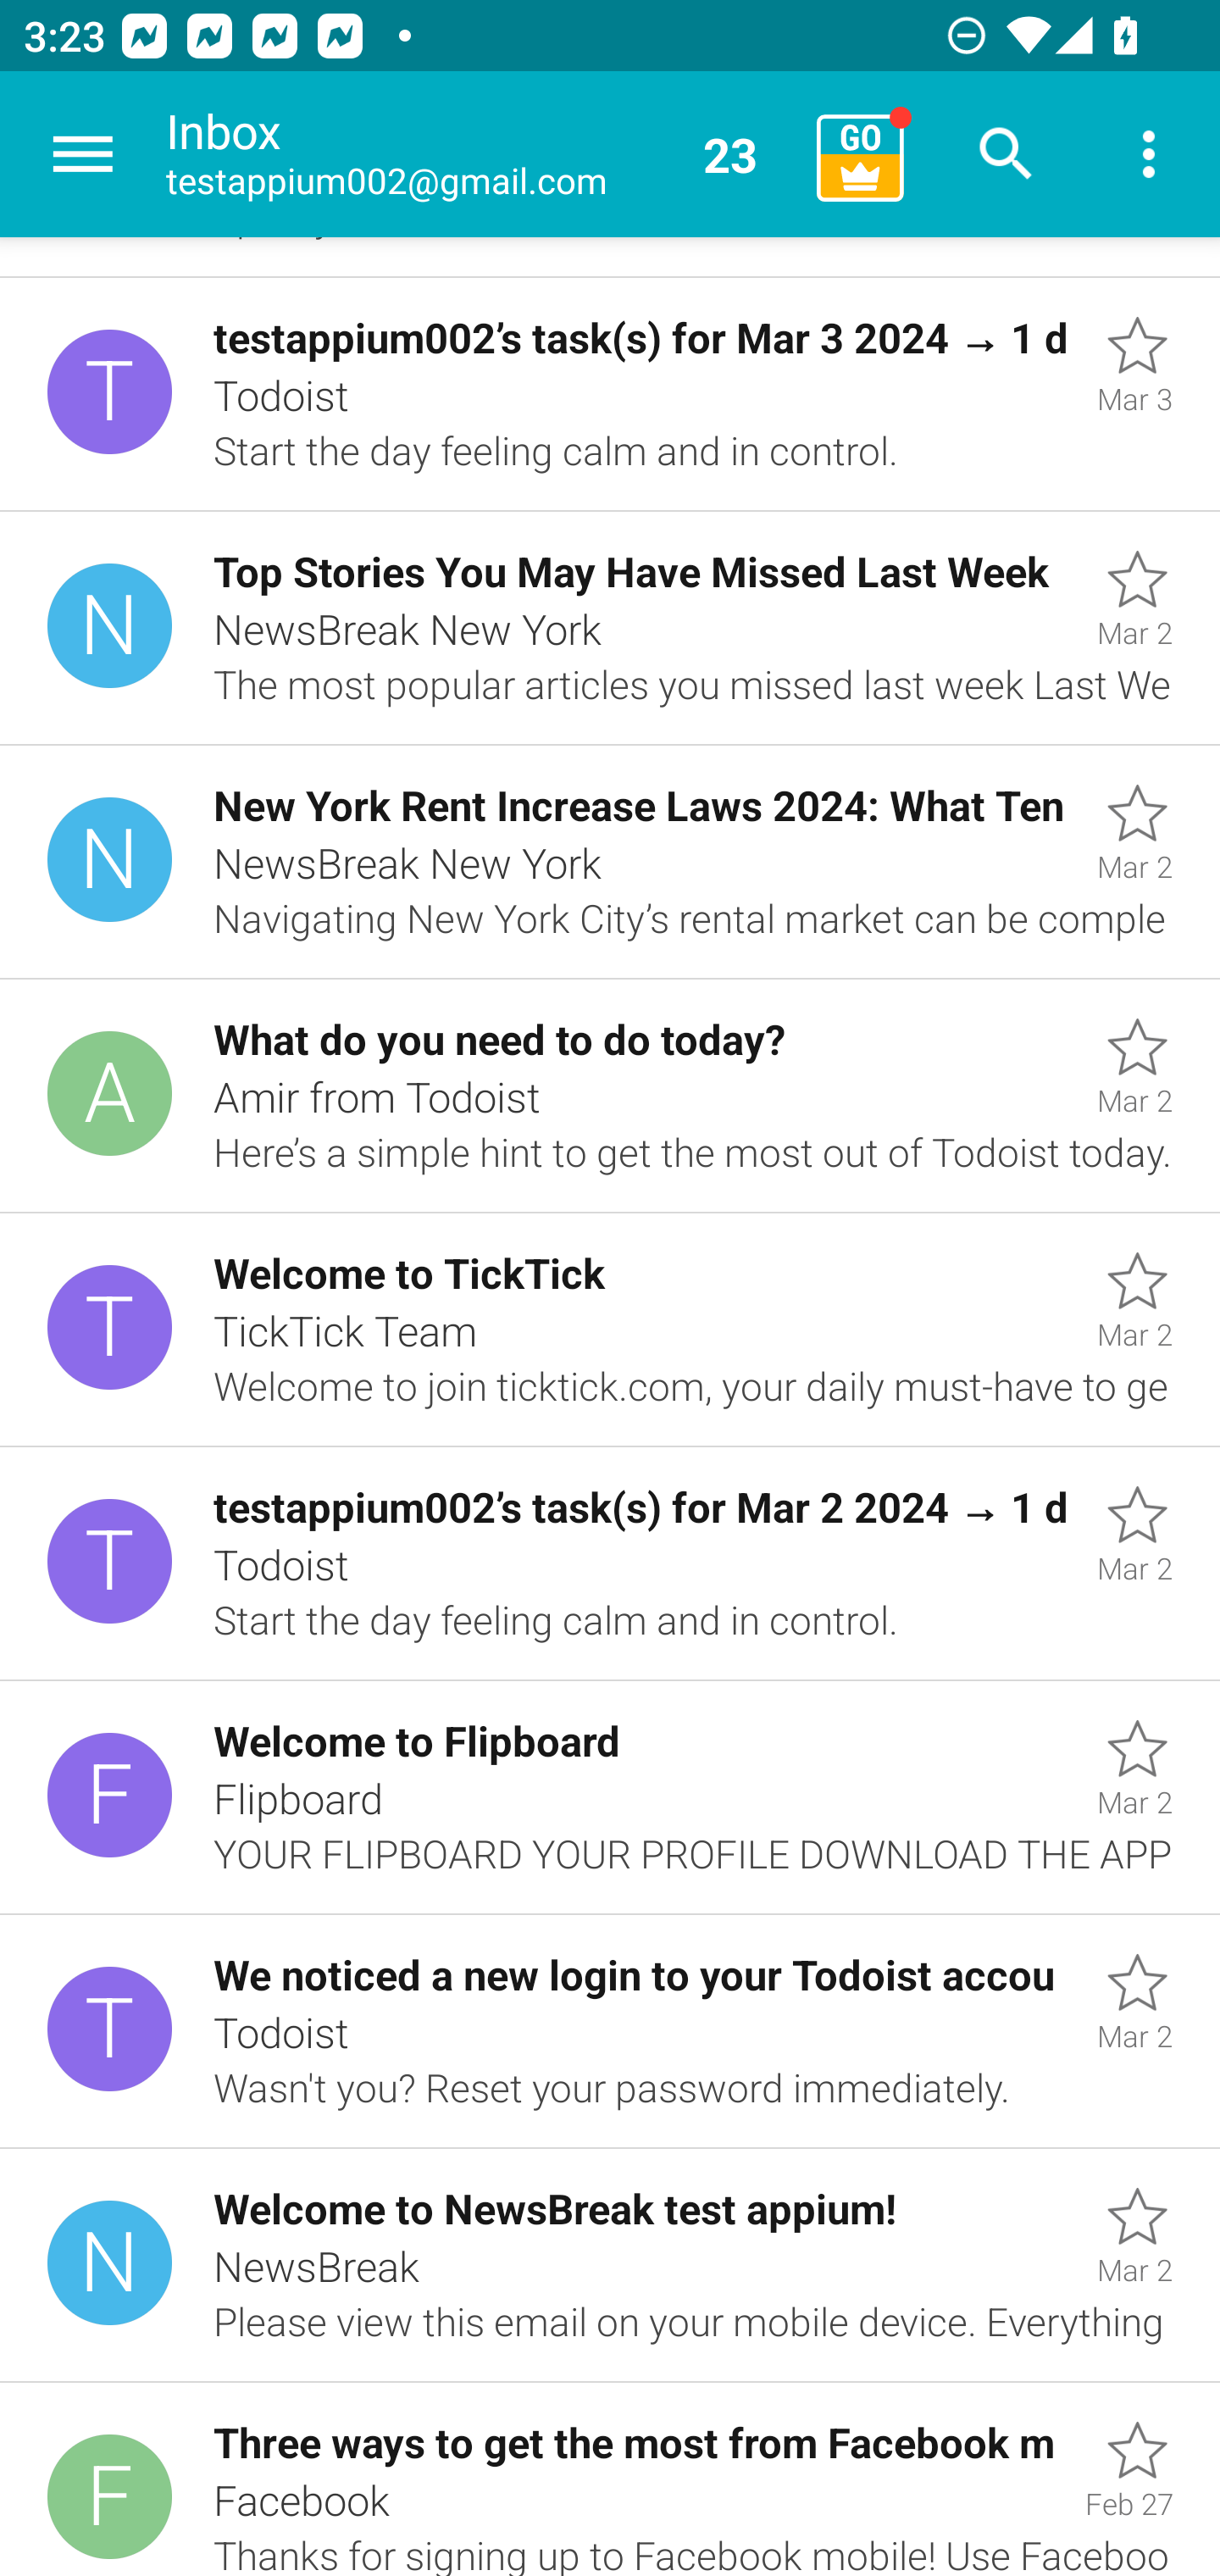 The height and width of the screenshot is (2576, 1220). I want to click on Inbox testappium002@gmail.com 23, so click(480, 154).